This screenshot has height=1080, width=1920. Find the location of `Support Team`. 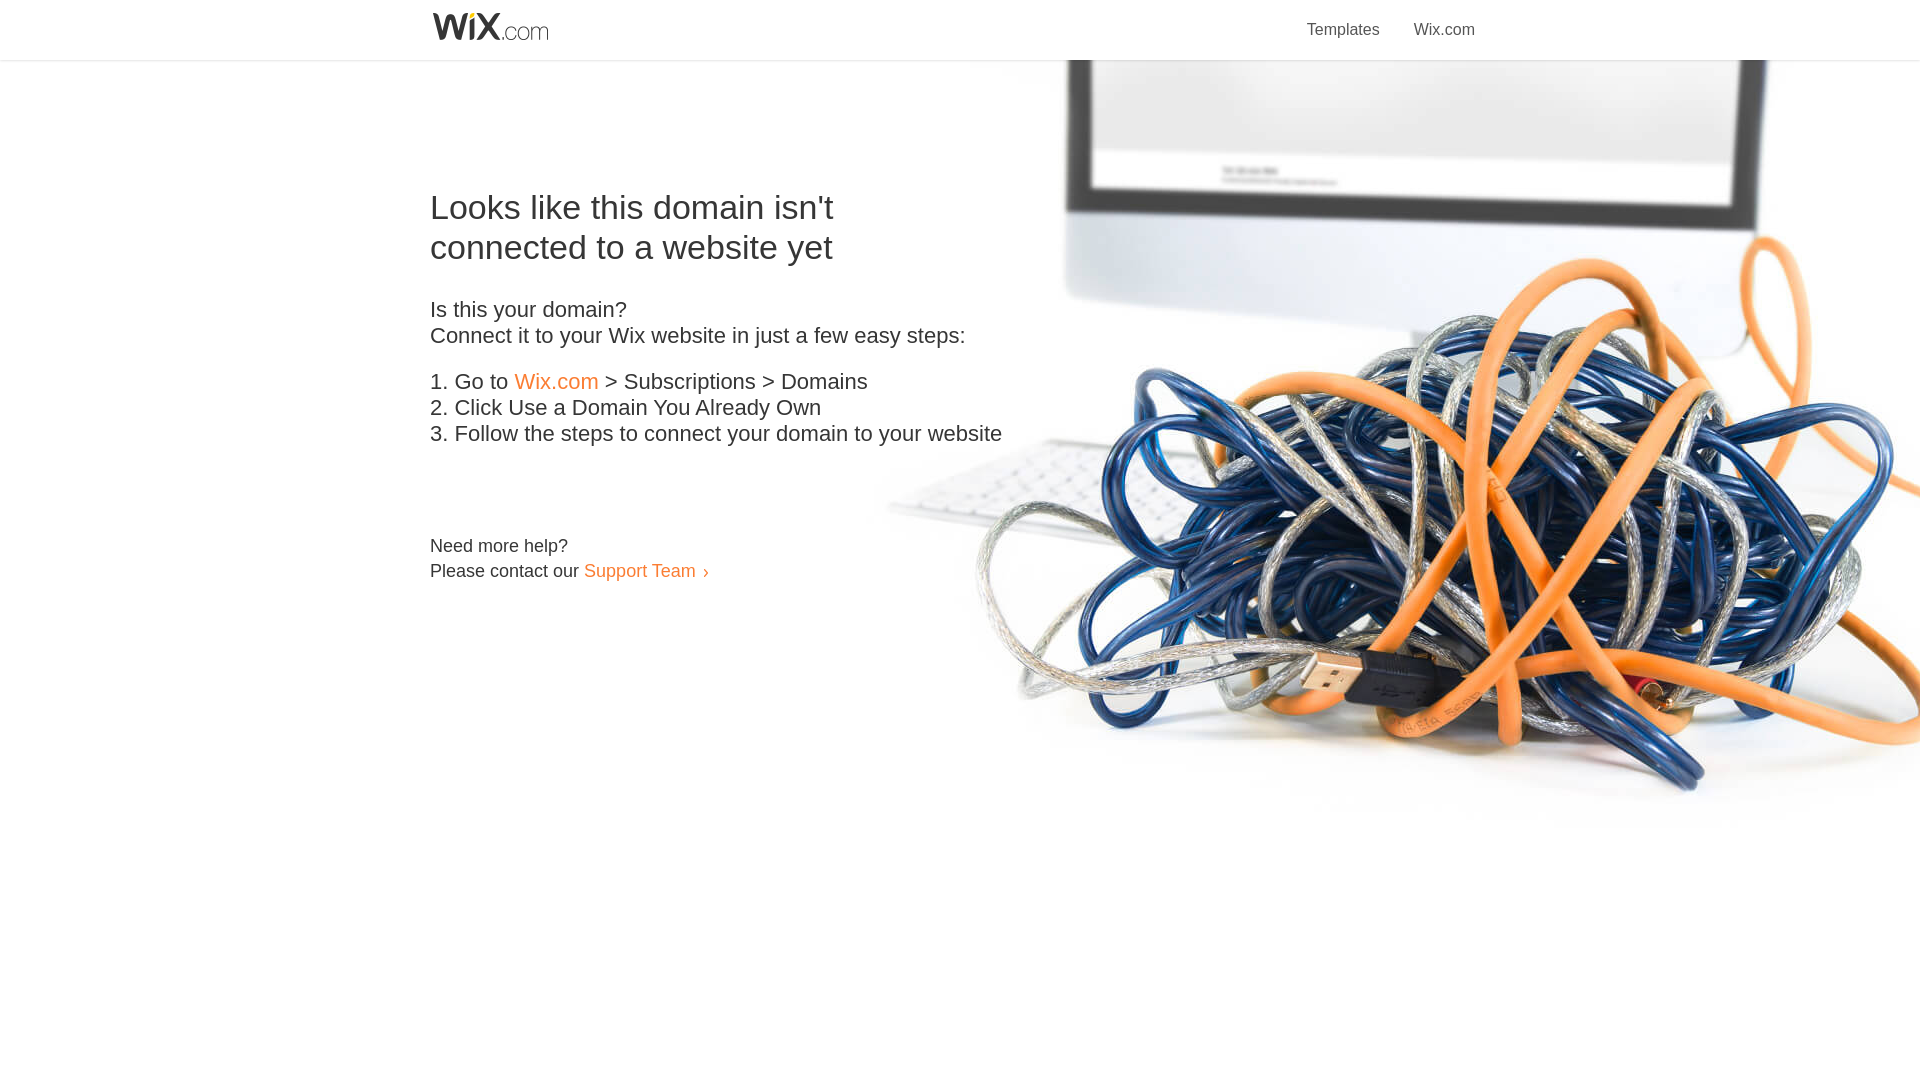

Support Team is located at coordinates (639, 570).